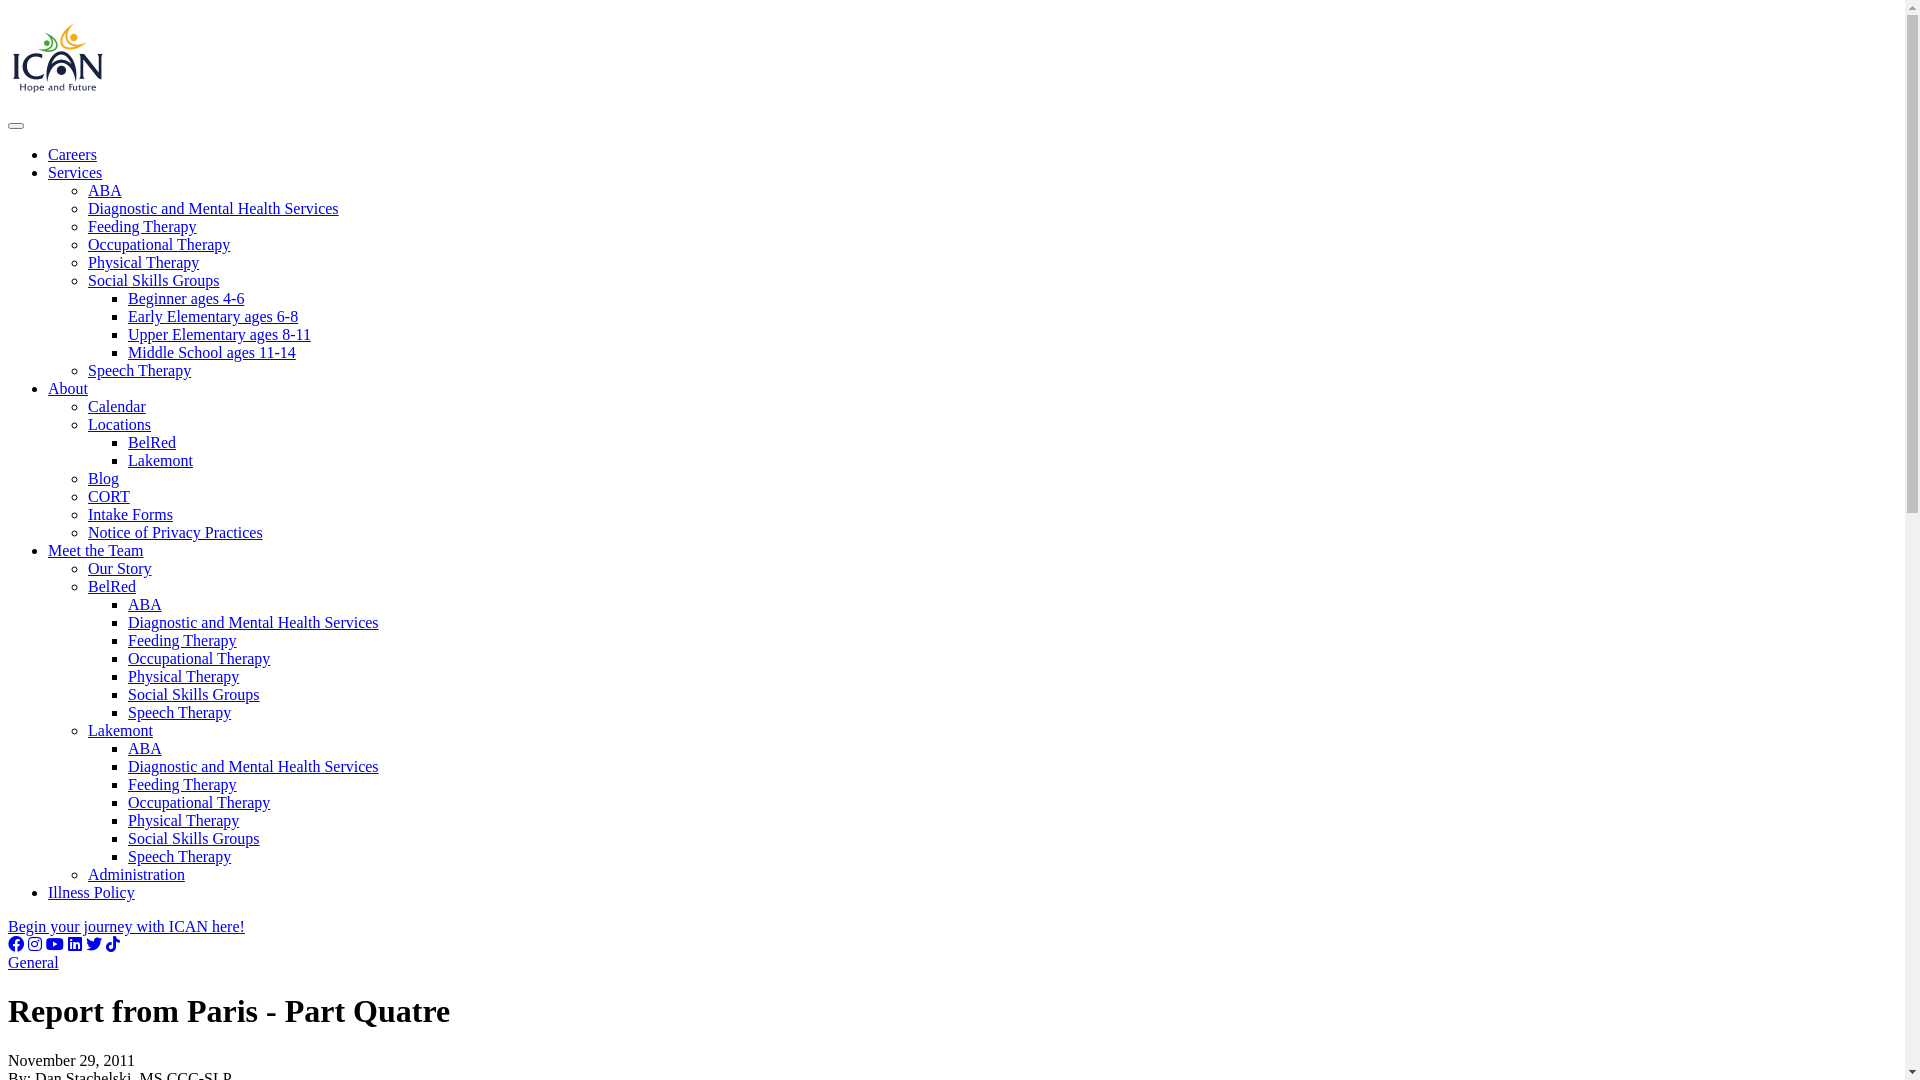 The image size is (1920, 1080). What do you see at coordinates (140, 370) in the screenshot?
I see `Speech Therapy` at bounding box center [140, 370].